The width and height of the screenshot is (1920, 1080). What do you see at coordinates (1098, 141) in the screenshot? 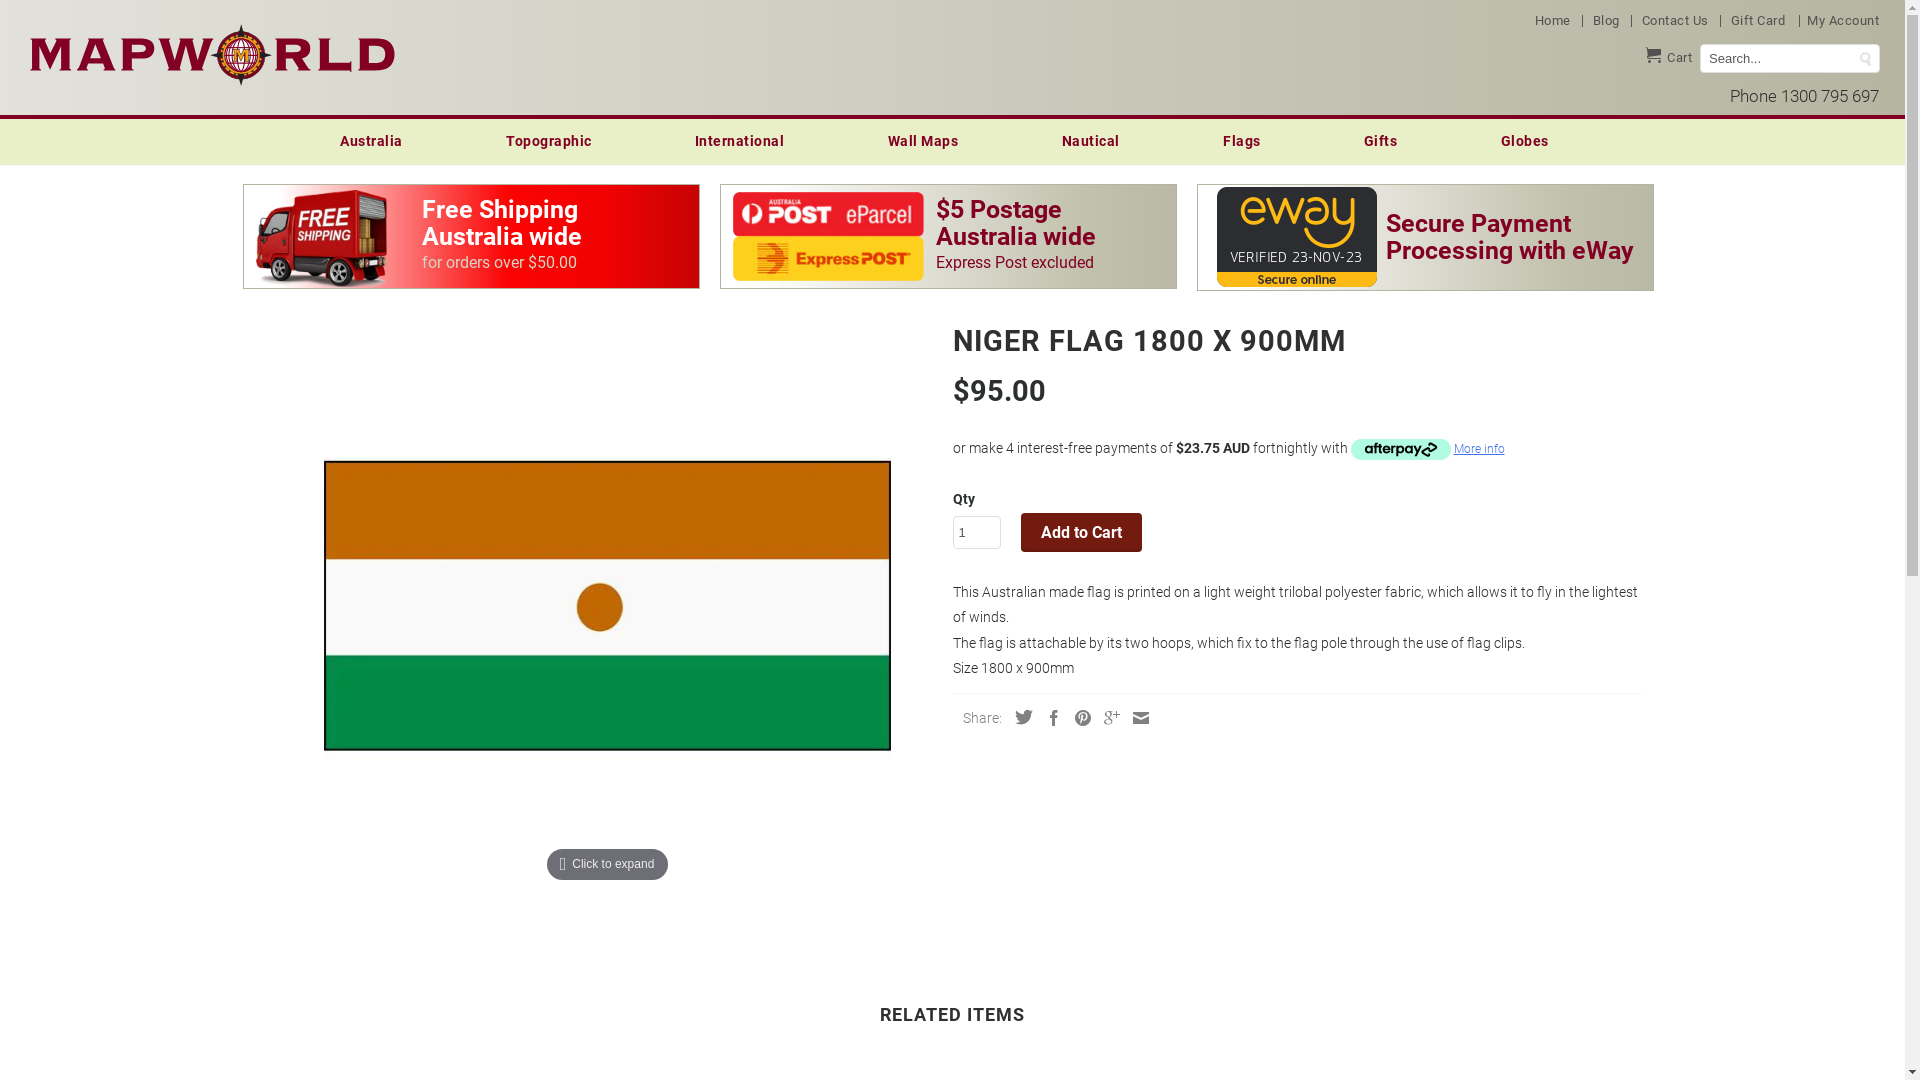
I see `Nautical` at bounding box center [1098, 141].